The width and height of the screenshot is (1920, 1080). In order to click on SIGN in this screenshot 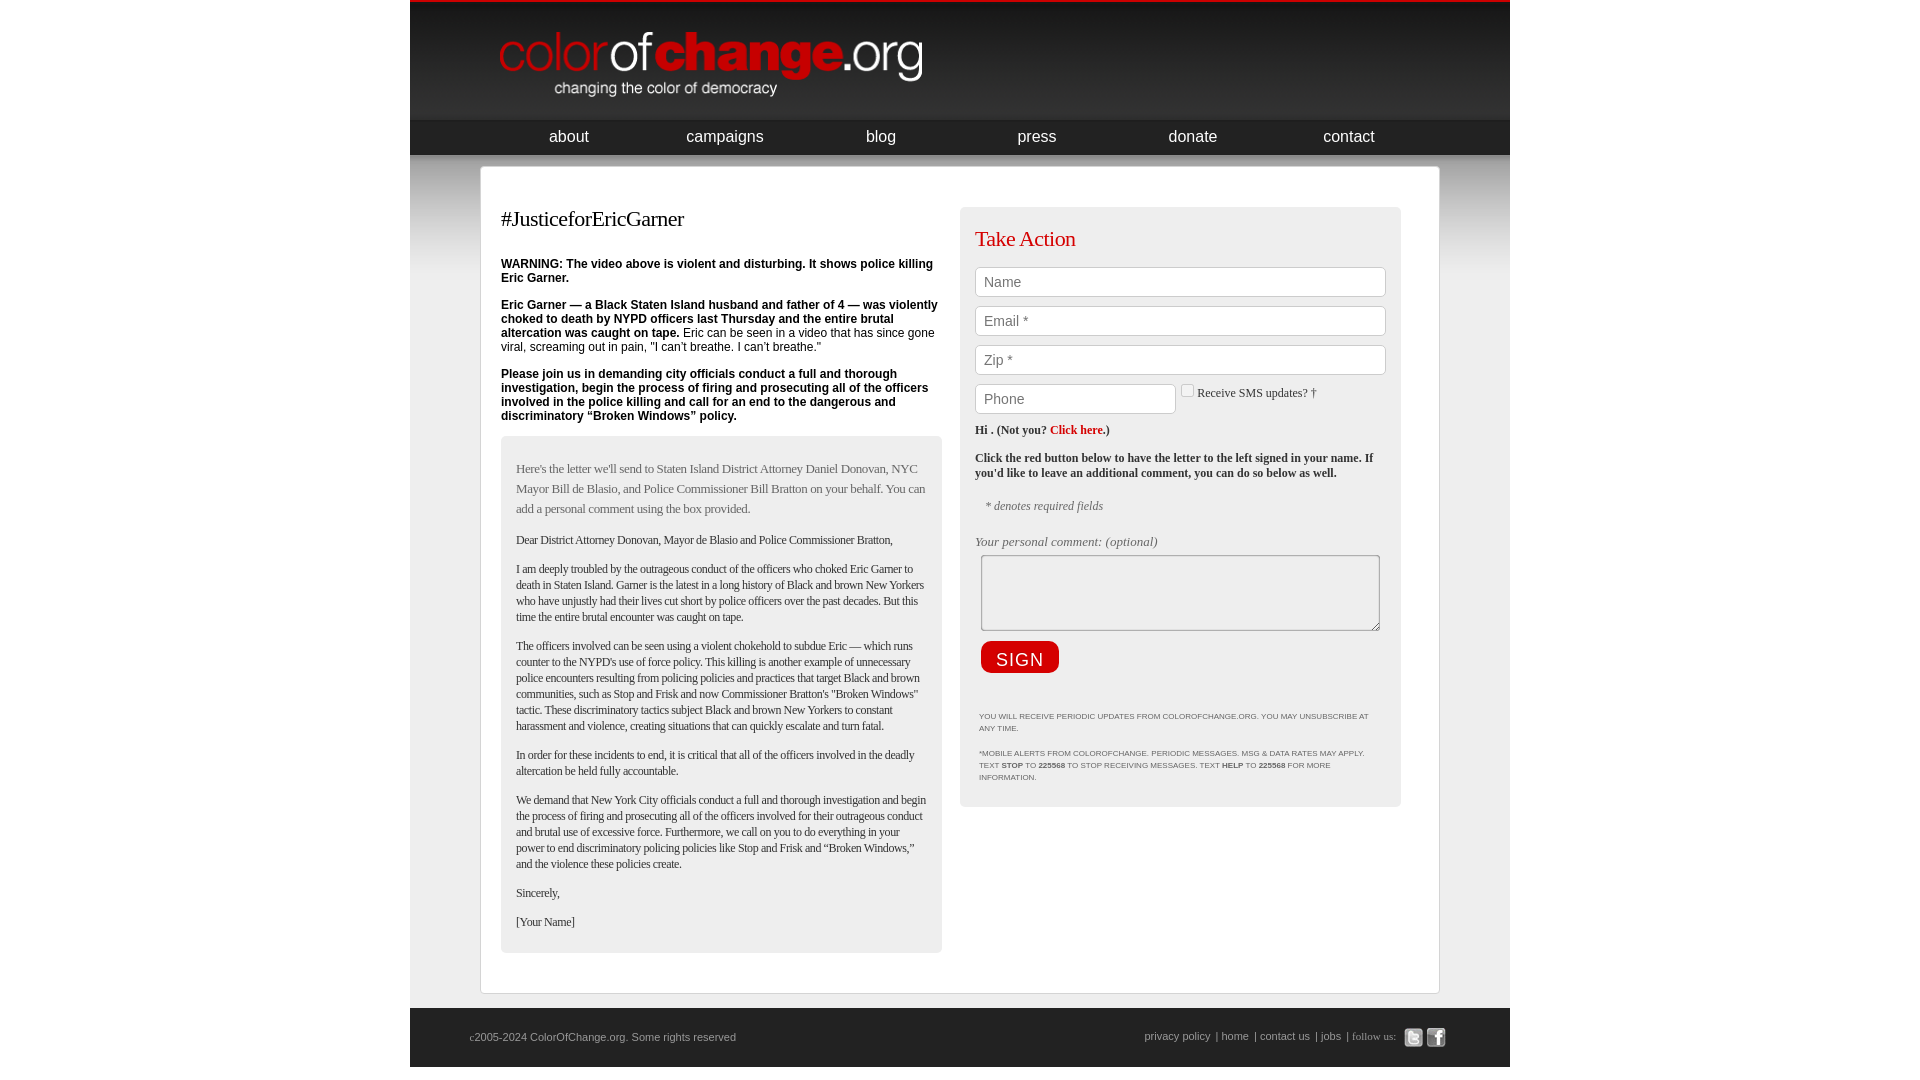, I will do `click(1020, 656)`.